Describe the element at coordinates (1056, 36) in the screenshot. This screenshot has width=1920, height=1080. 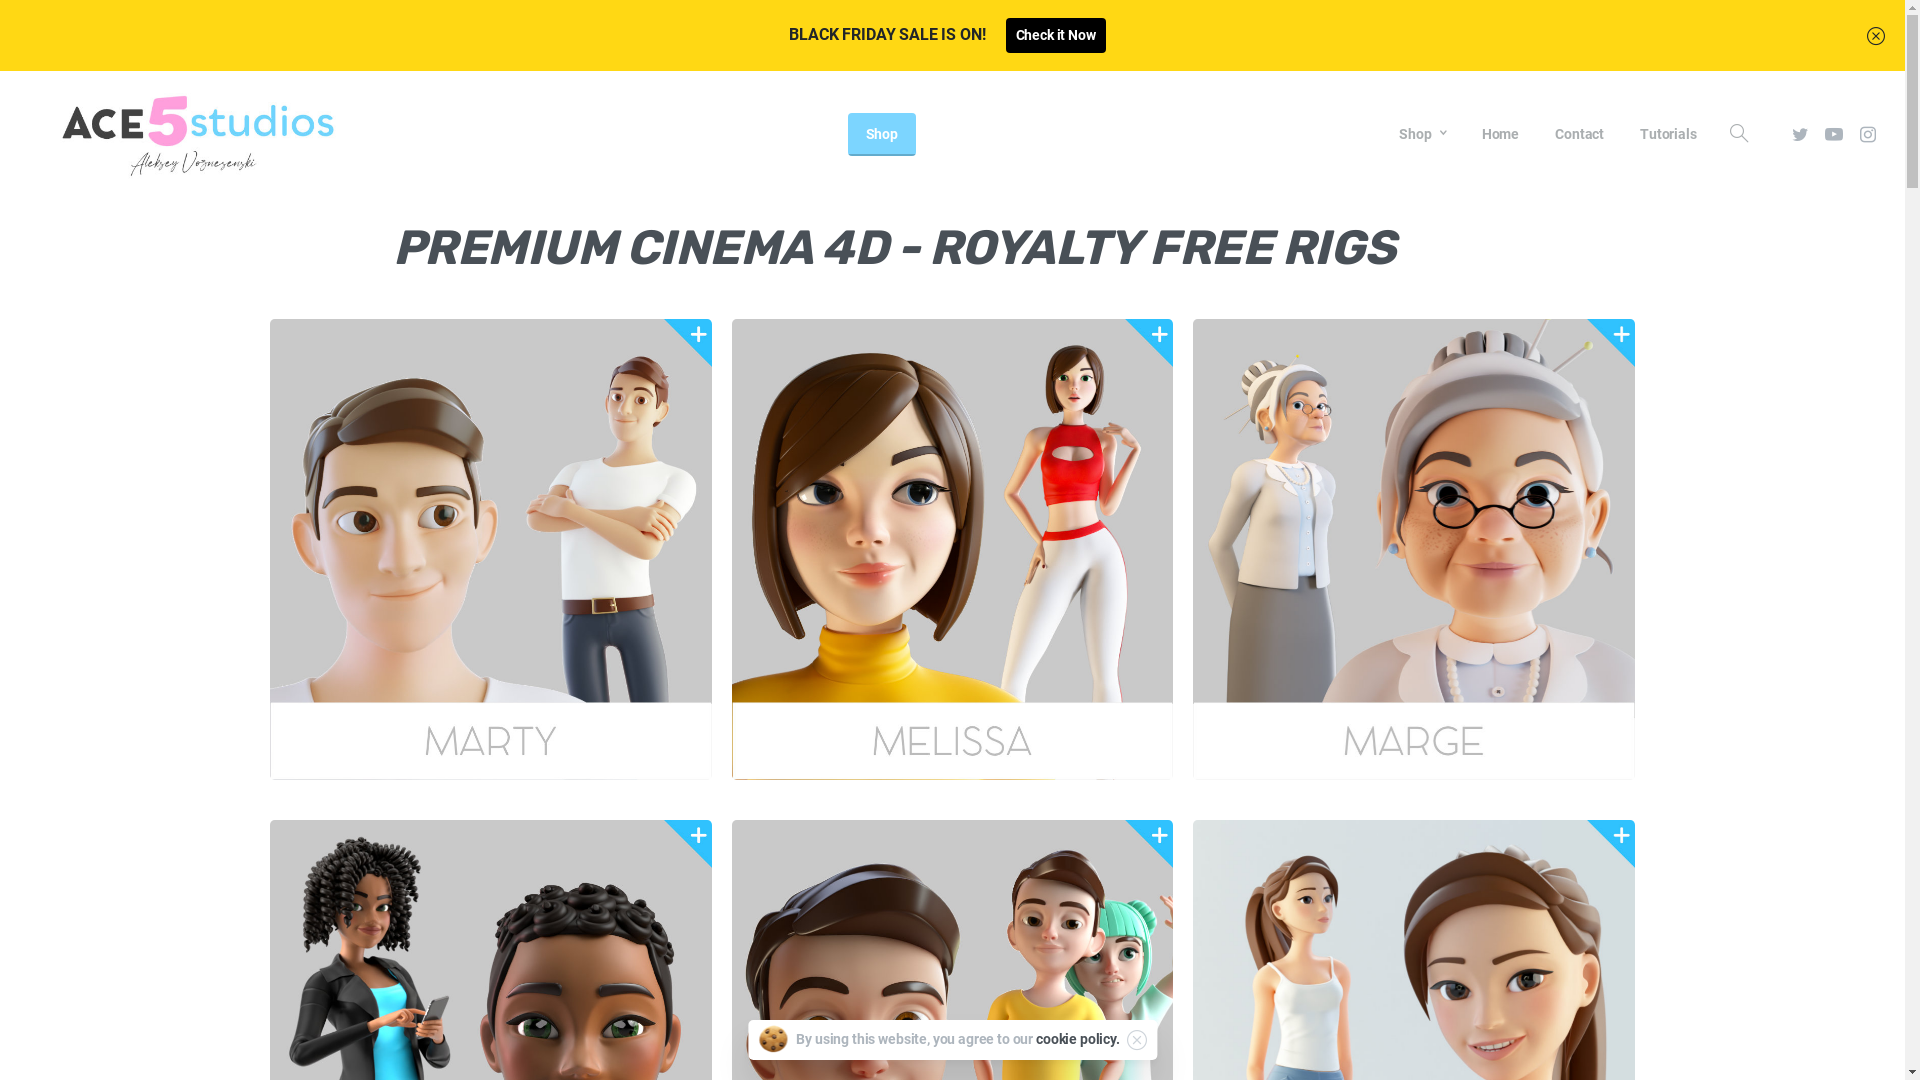
I see `Check it Now` at that location.